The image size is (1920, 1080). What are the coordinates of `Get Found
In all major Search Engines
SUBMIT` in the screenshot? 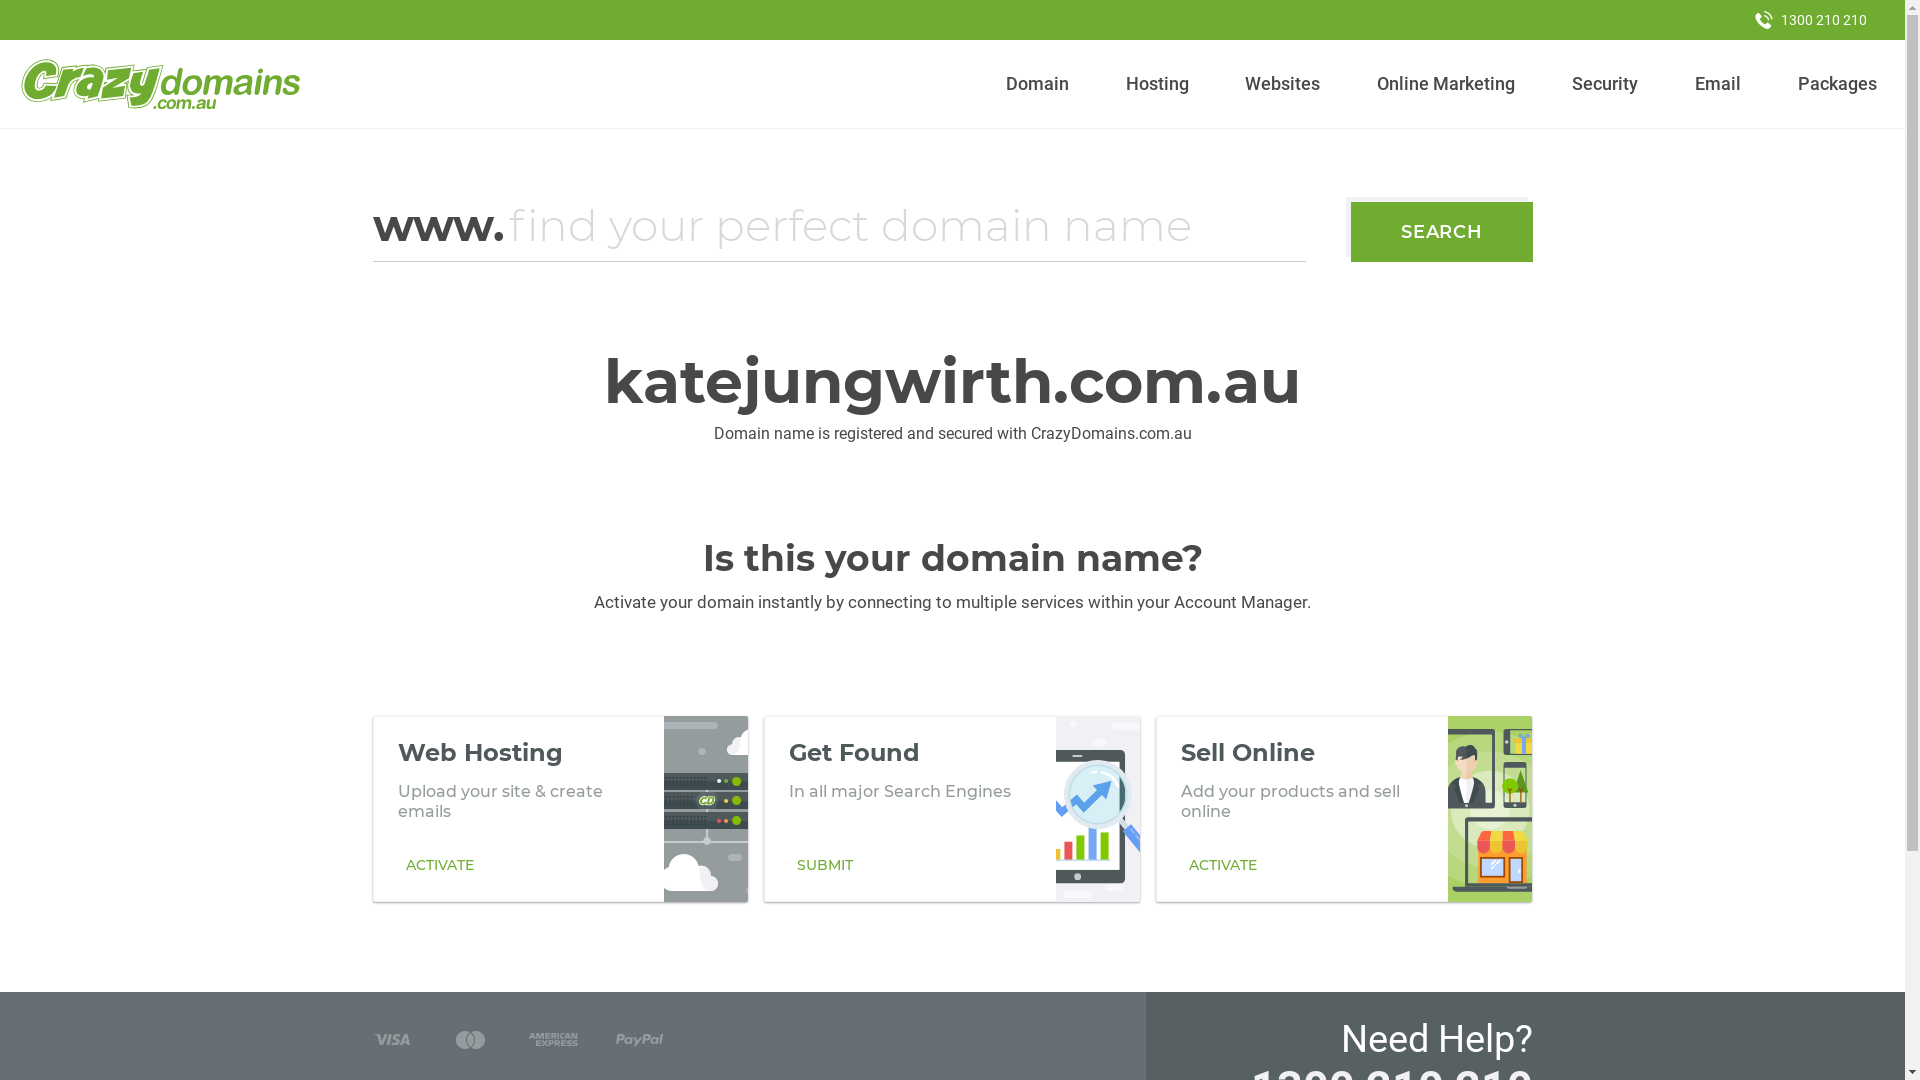 It's located at (952, 809).